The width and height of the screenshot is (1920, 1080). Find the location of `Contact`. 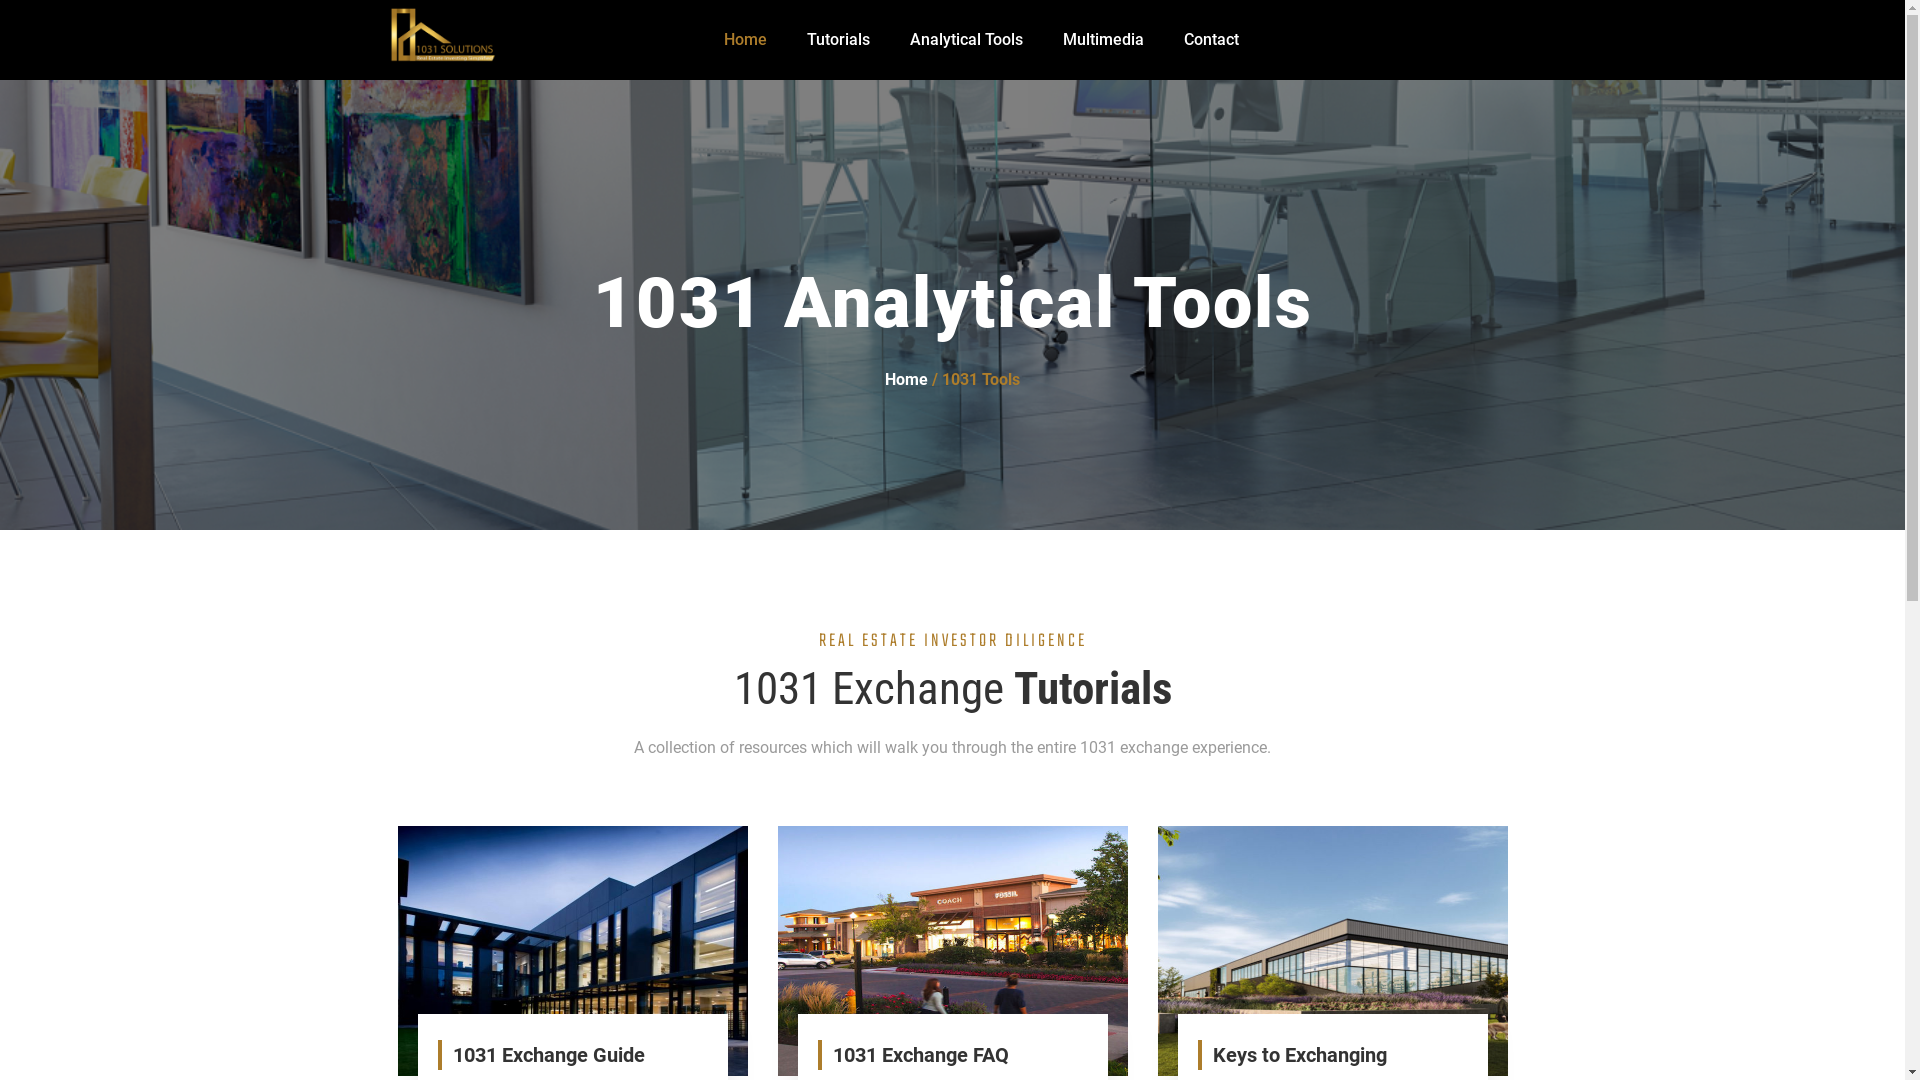

Contact is located at coordinates (1212, 40).